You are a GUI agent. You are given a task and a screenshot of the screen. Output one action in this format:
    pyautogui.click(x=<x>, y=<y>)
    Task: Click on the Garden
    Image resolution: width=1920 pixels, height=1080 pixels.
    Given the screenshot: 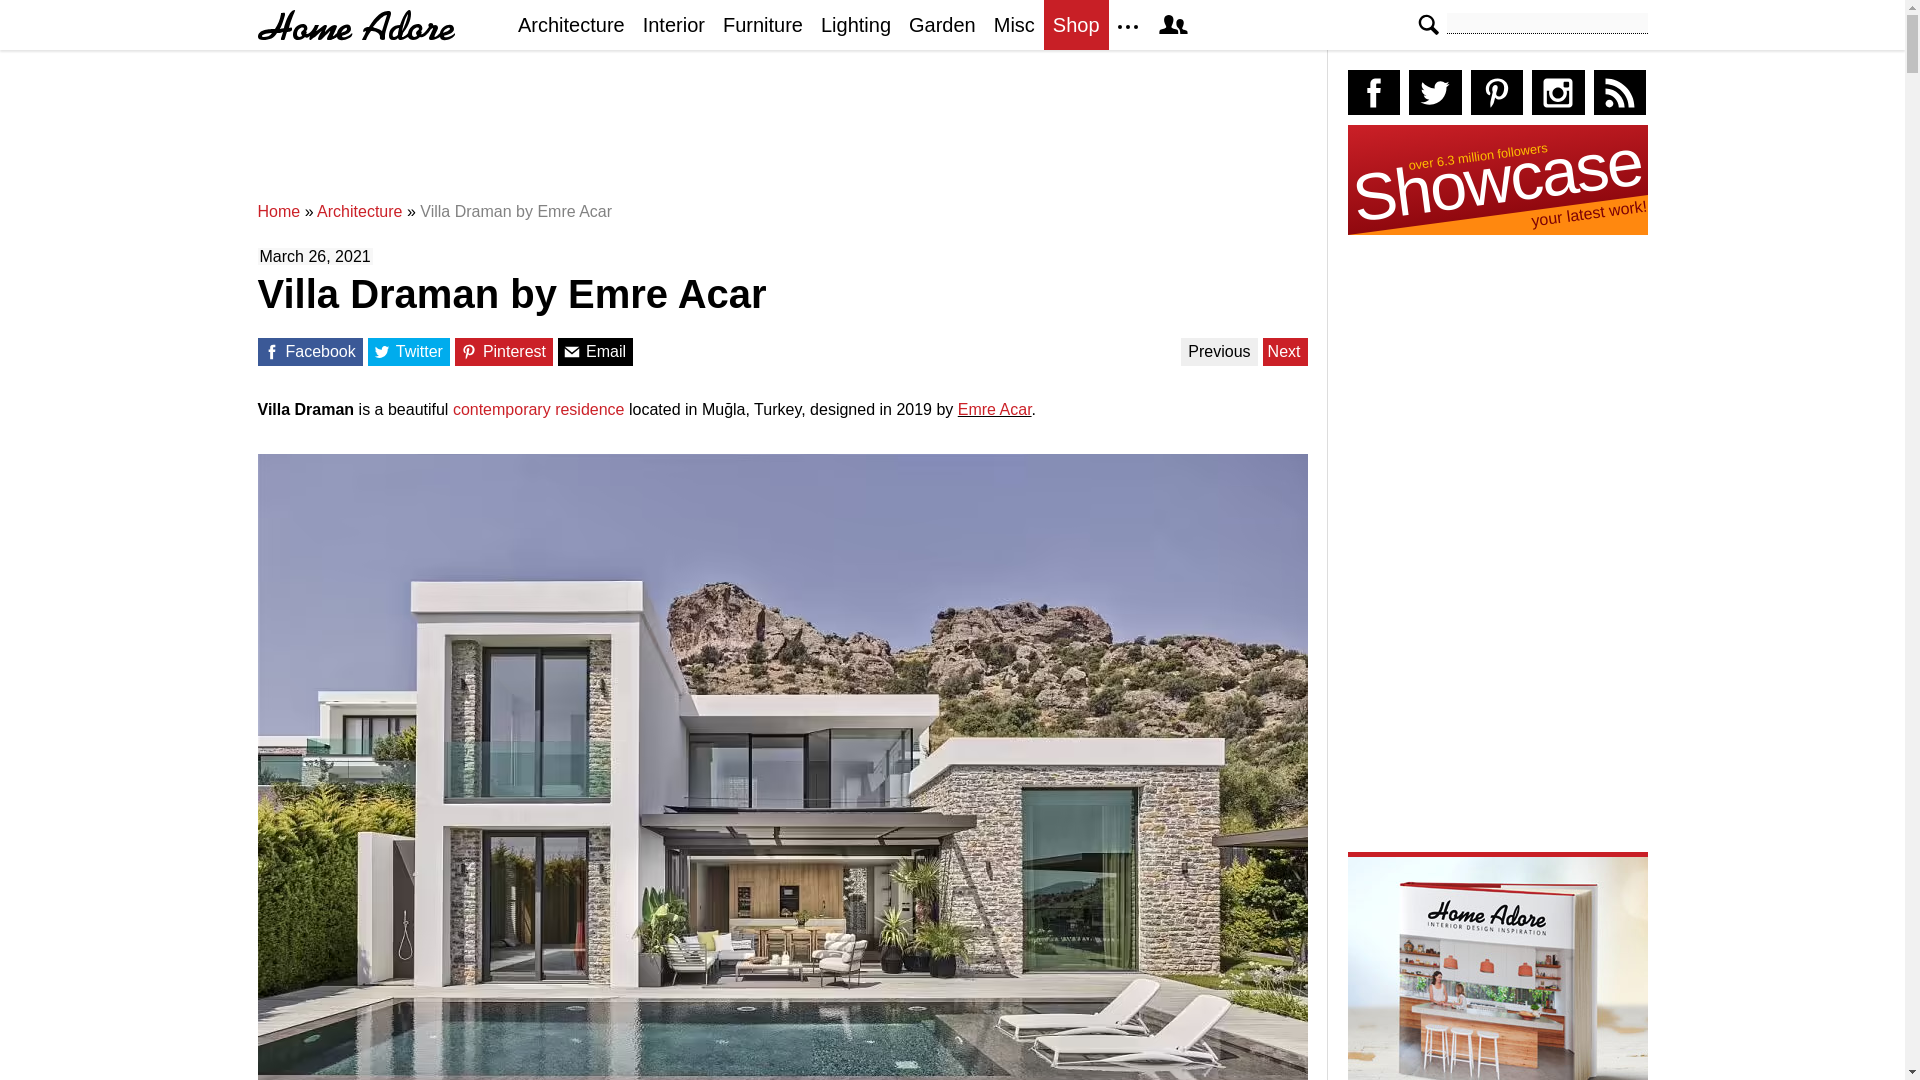 What is the action you would take?
    pyautogui.click(x=942, y=24)
    